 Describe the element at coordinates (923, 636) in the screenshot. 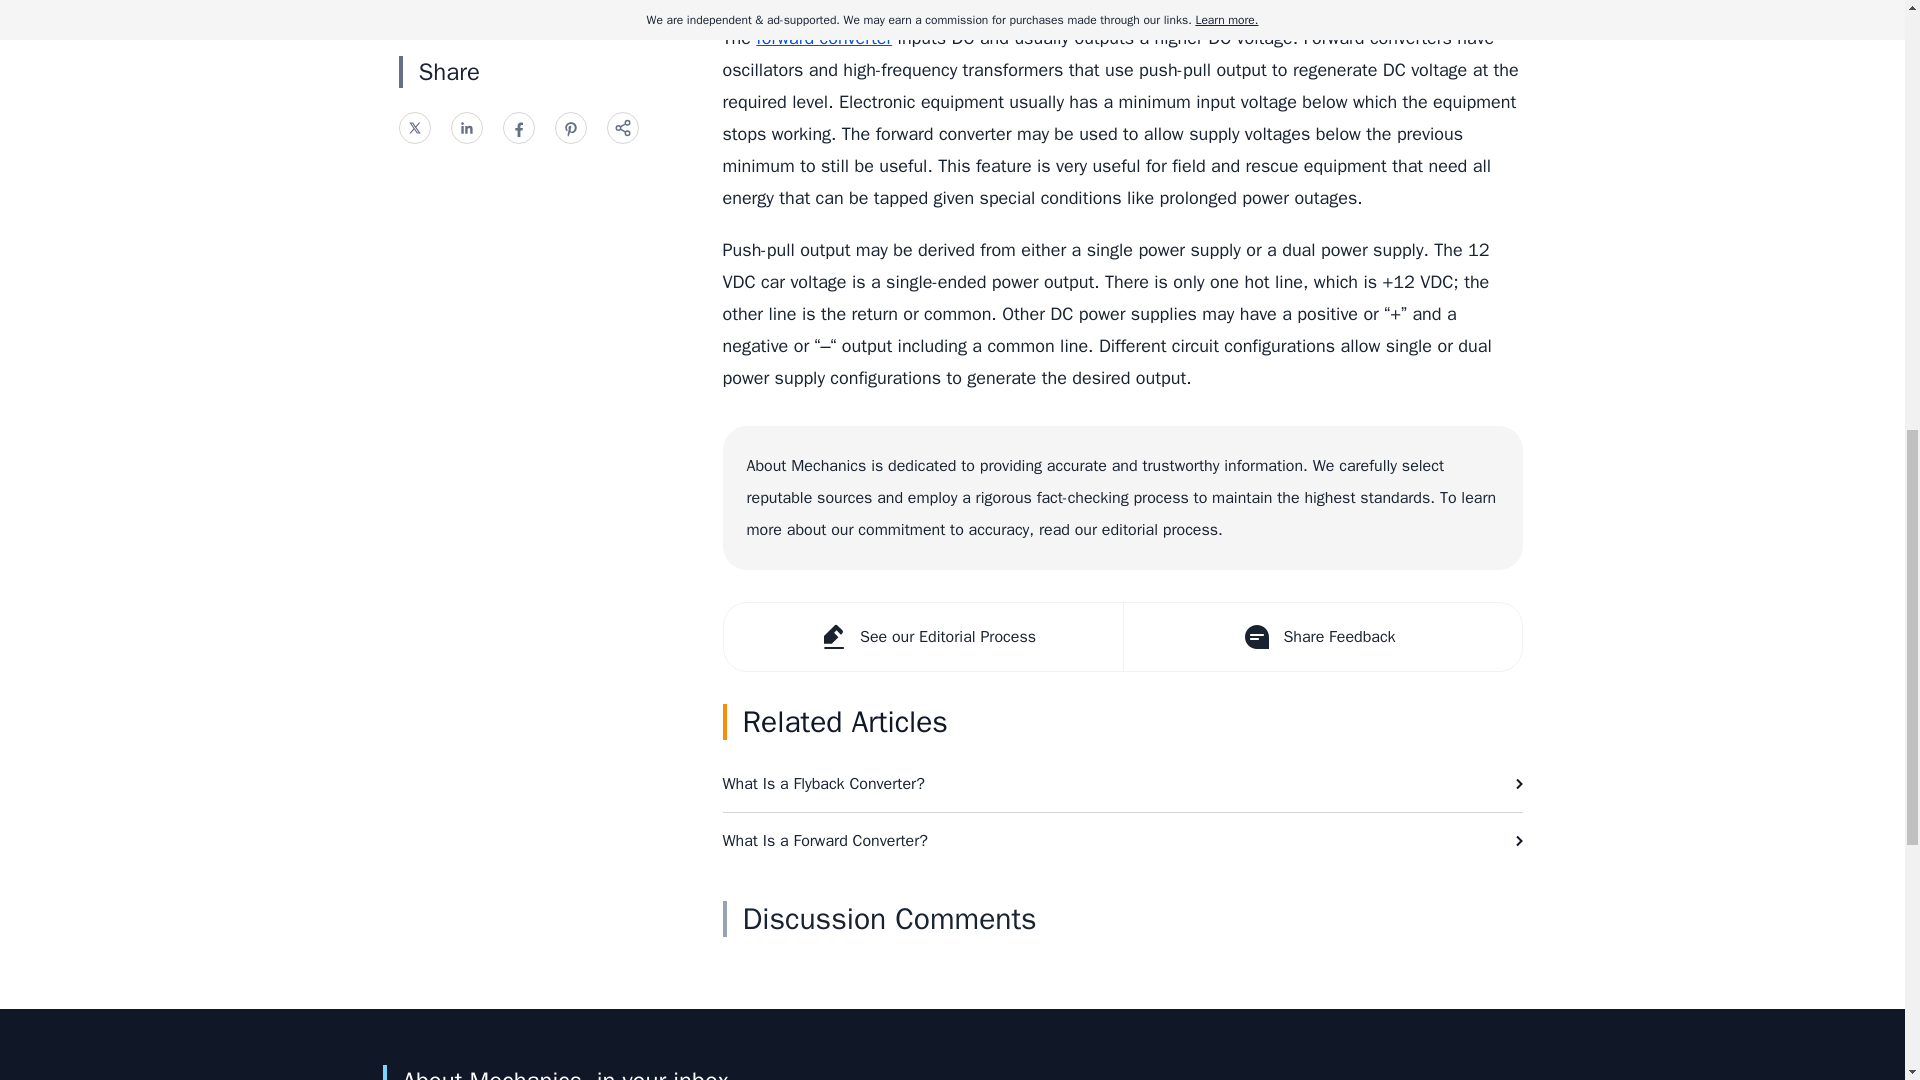

I see `See our Editorial Process` at that location.